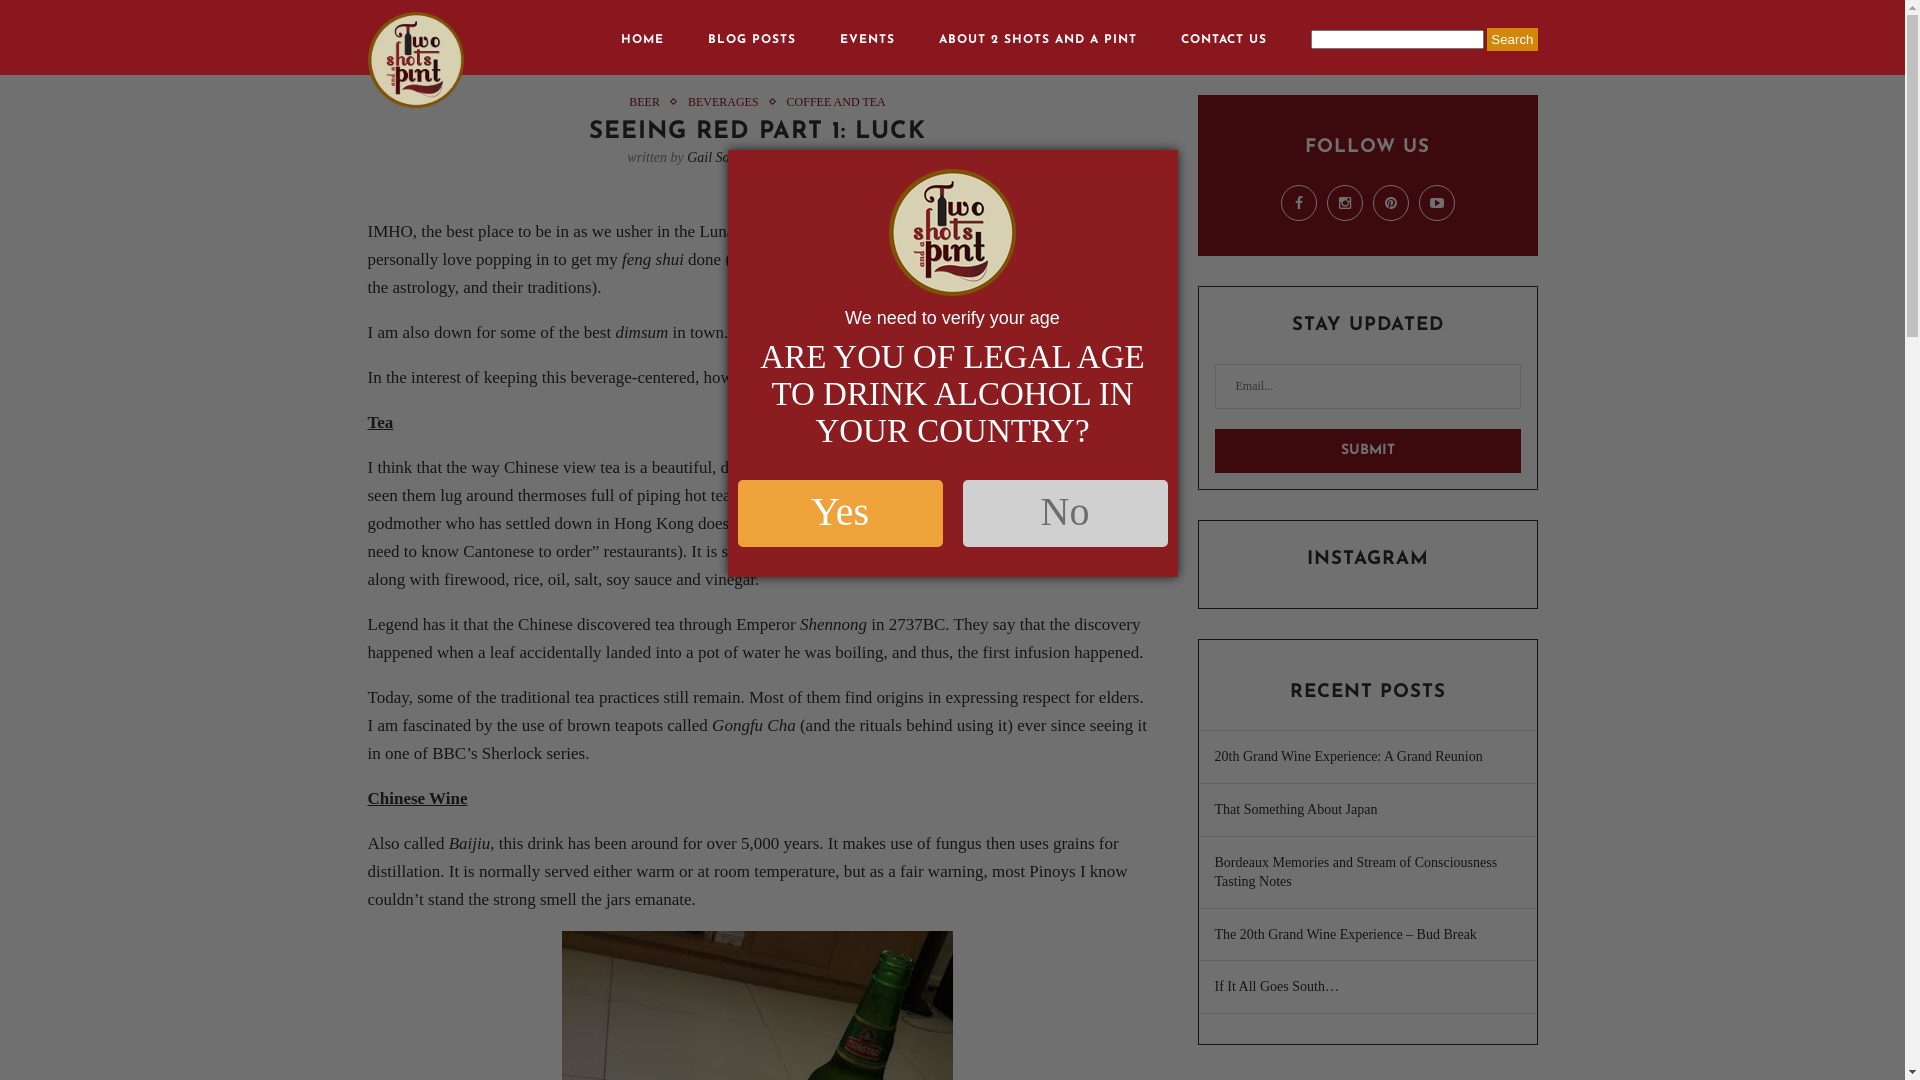  What do you see at coordinates (718, 158) in the screenshot?
I see `Gail Sotelo` at bounding box center [718, 158].